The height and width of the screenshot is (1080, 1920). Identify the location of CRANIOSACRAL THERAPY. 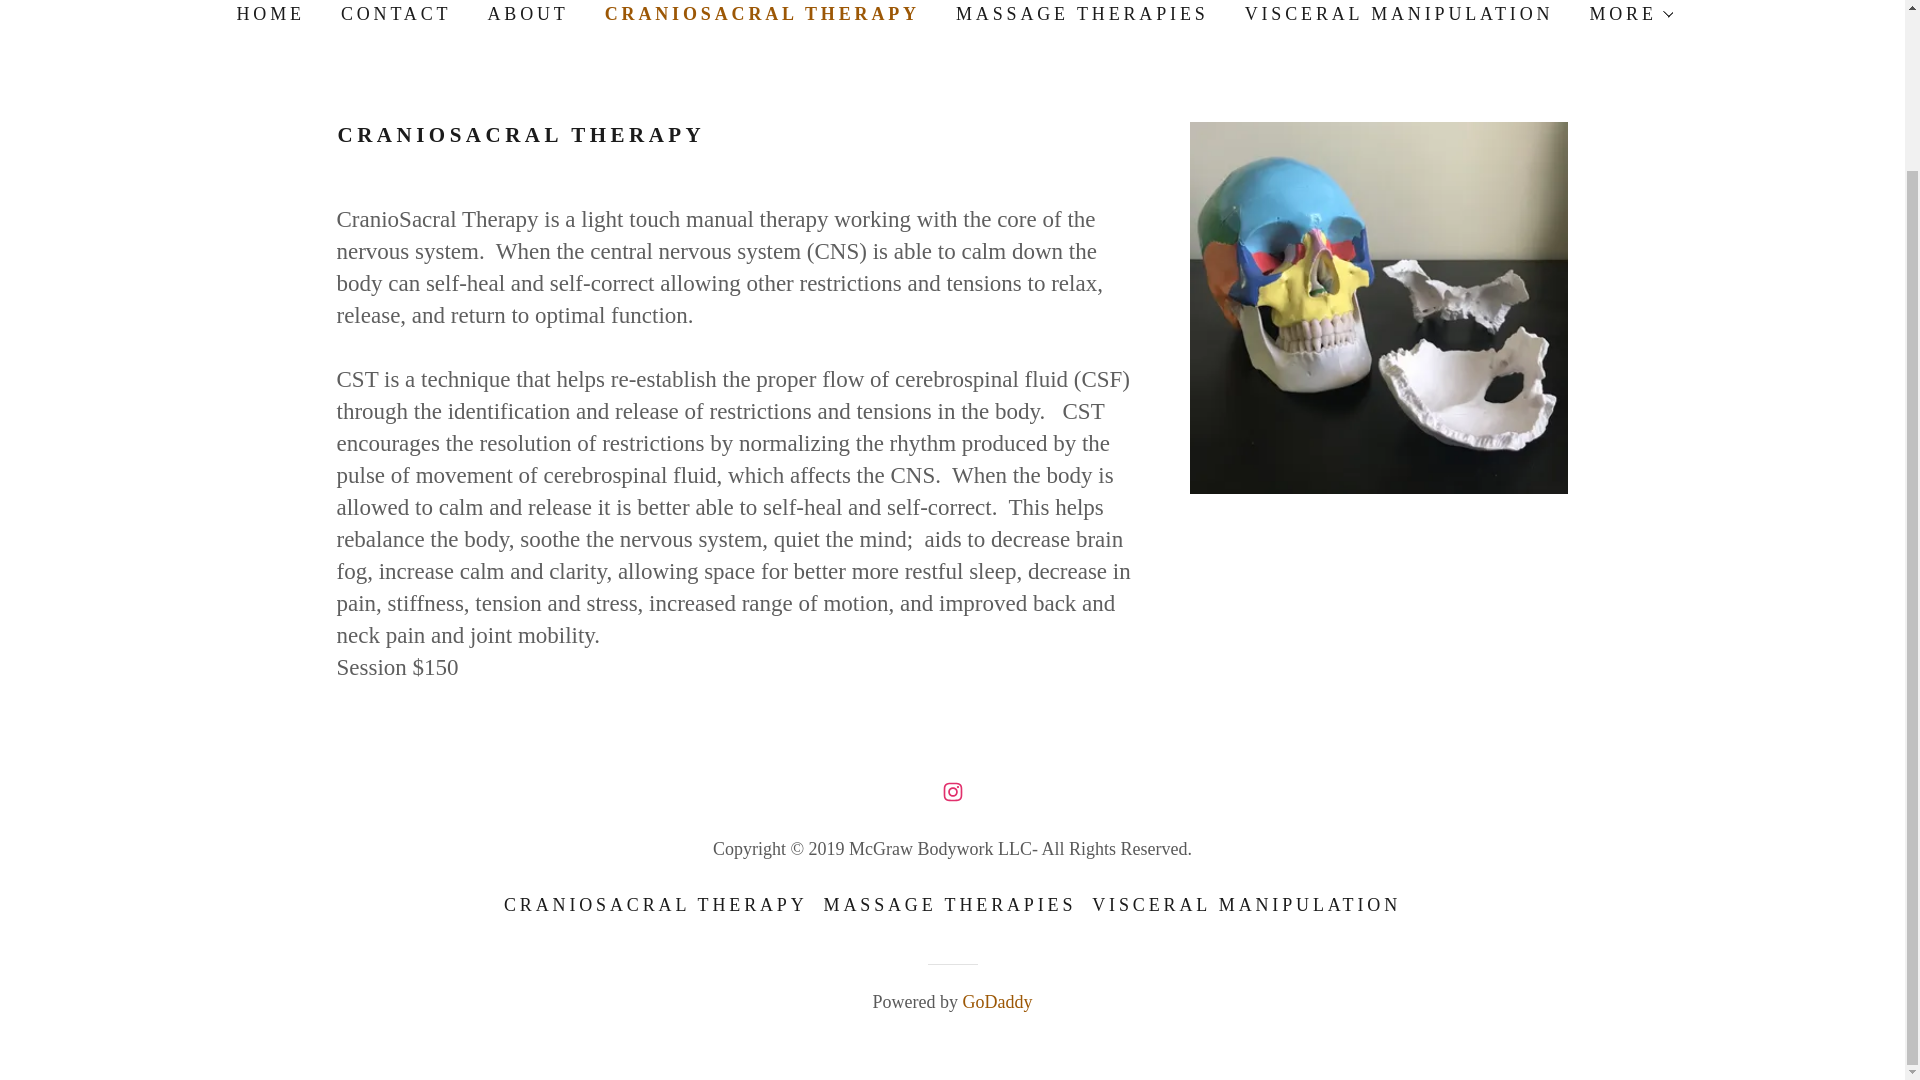
(656, 905).